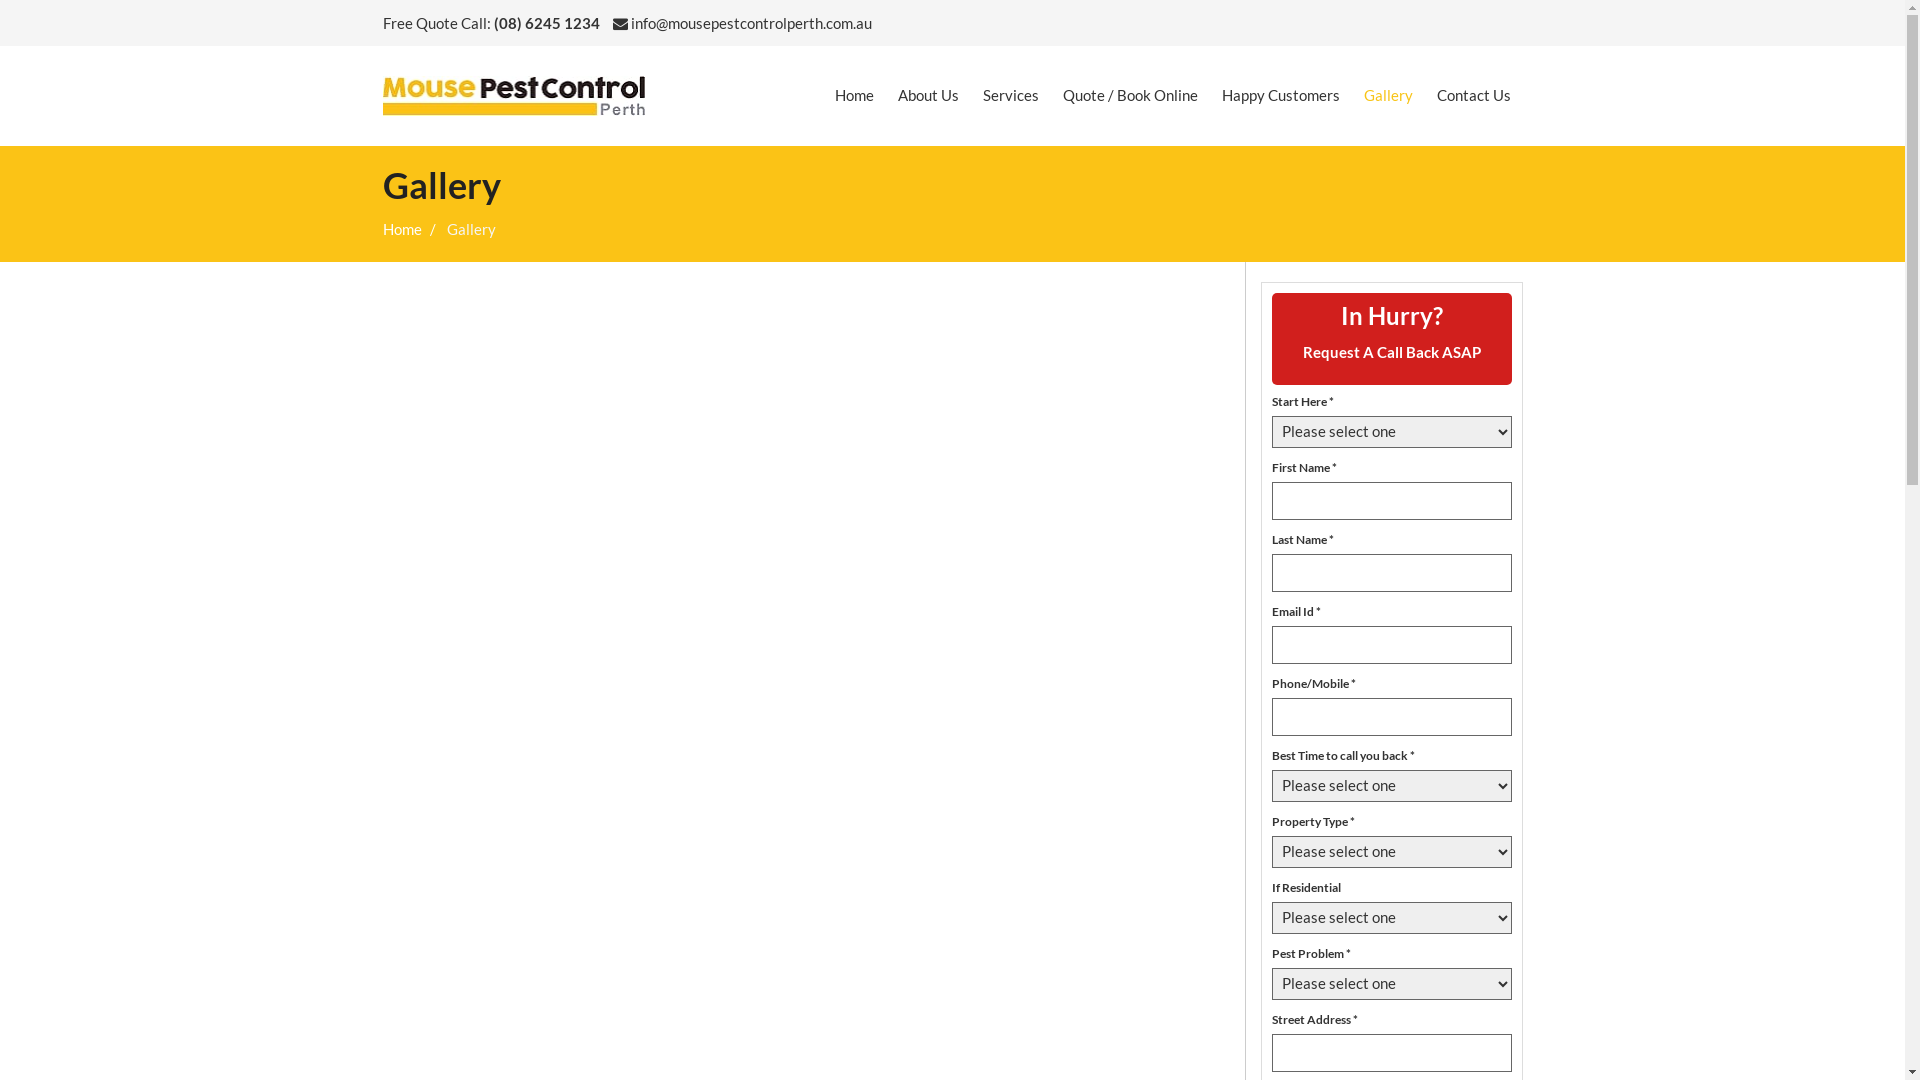 The height and width of the screenshot is (1080, 1920). I want to click on Quote / Book Online, so click(1130, 96).